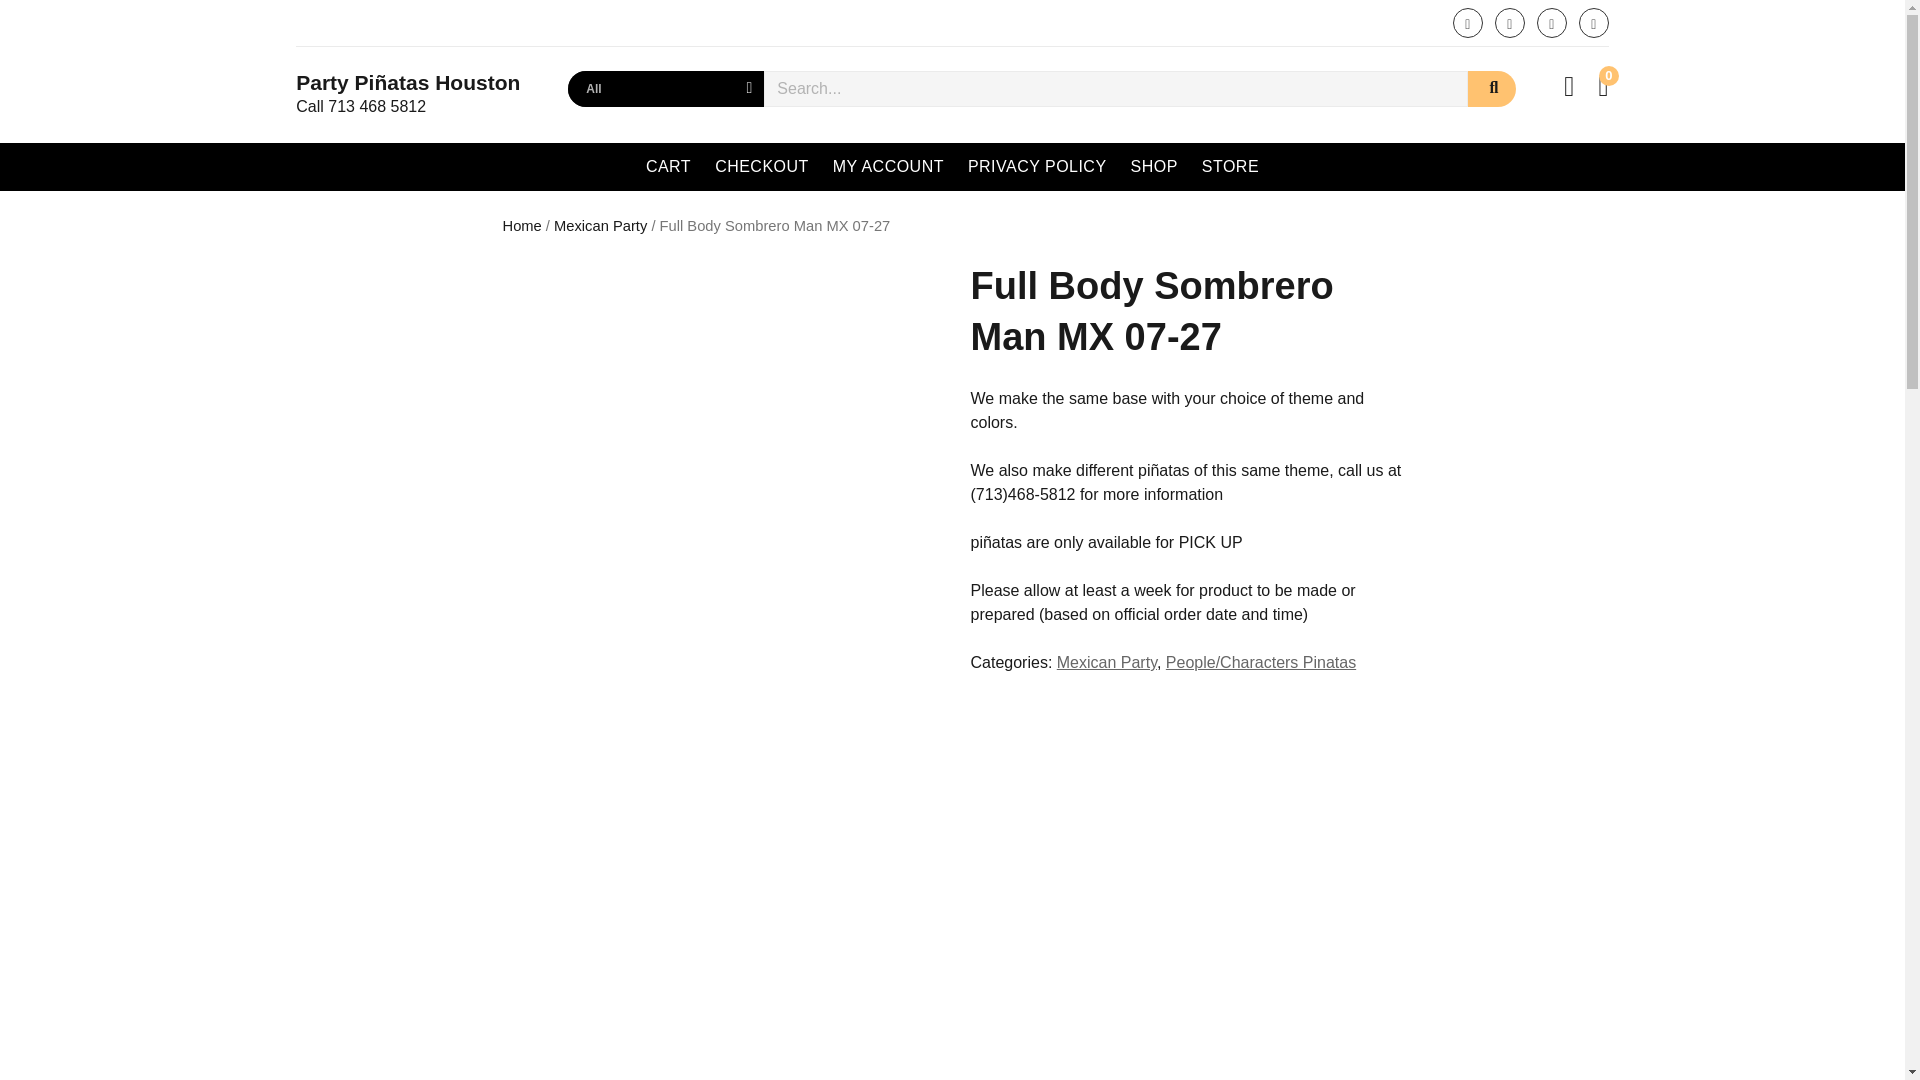  Describe the element at coordinates (1593, 22) in the screenshot. I see `phone` at that location.